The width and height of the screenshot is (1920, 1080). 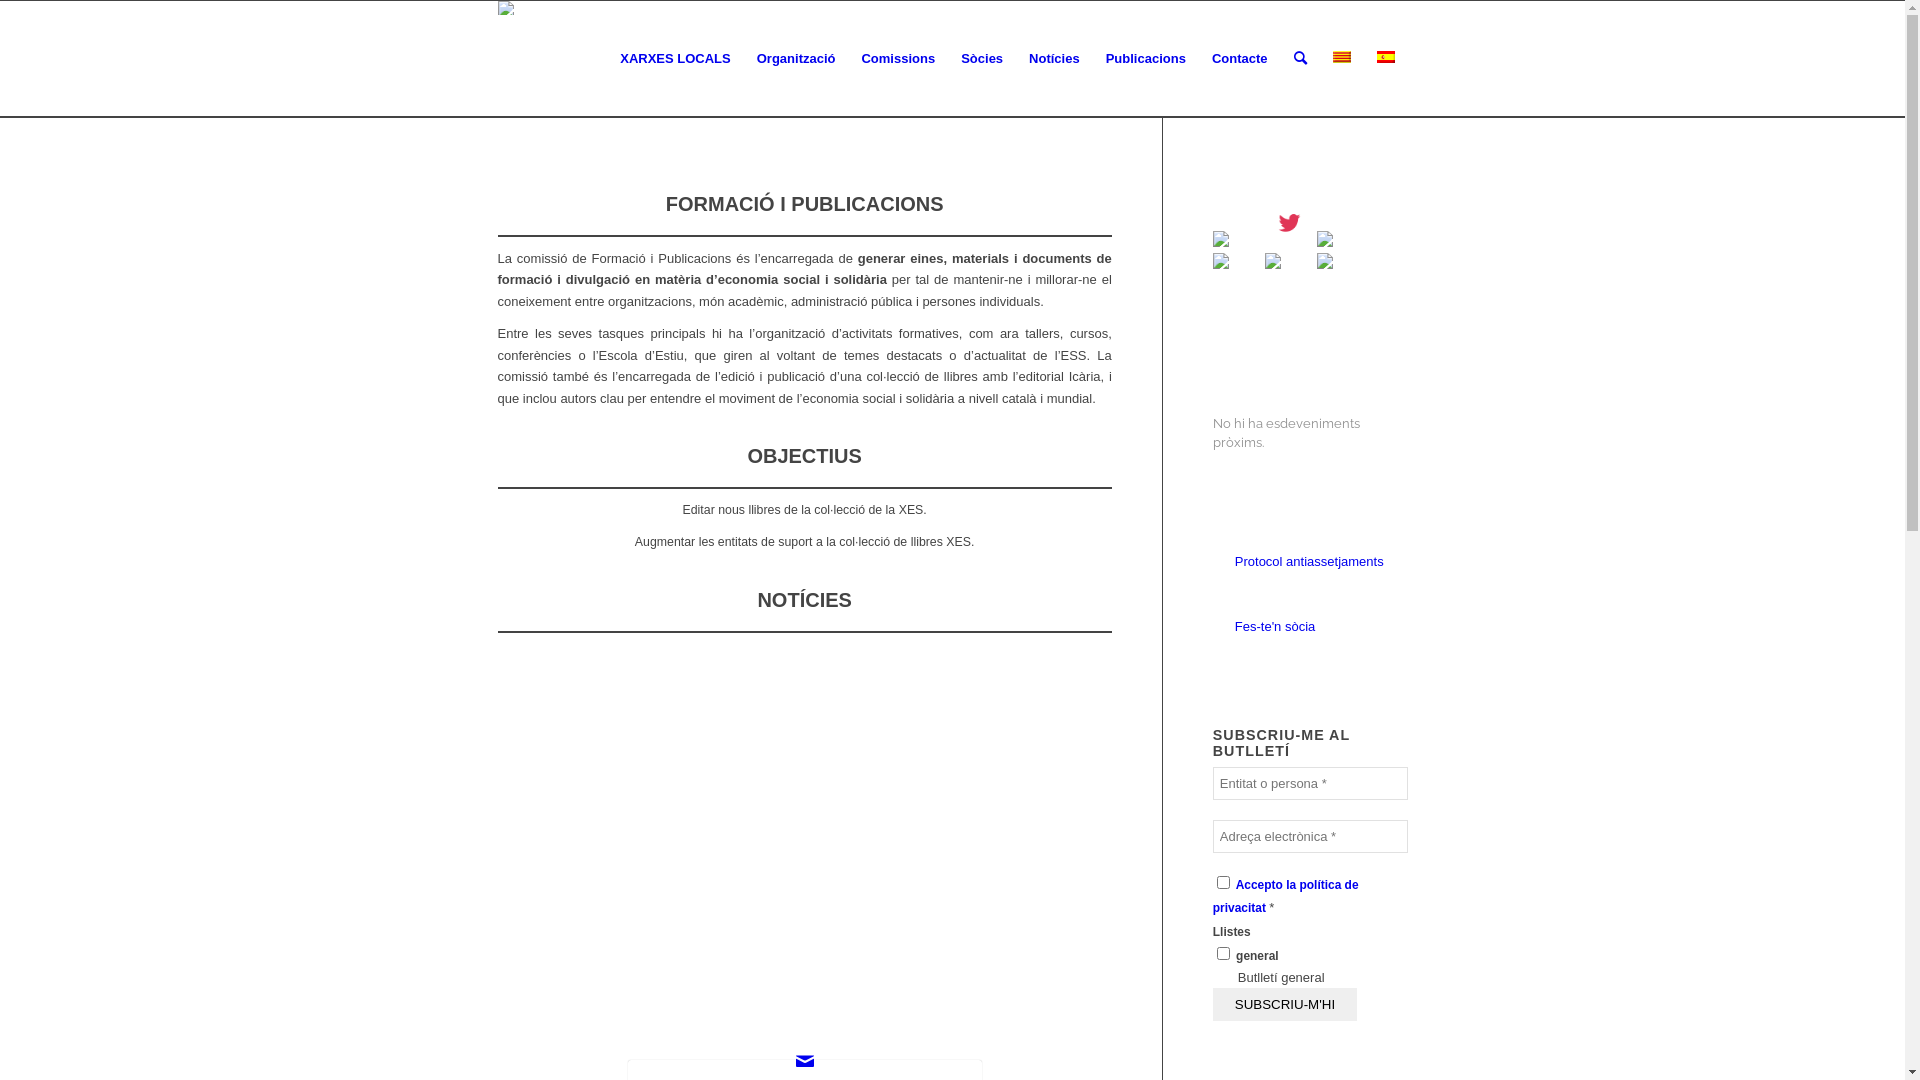 What do you see at coordinates (1146, 58) in the screenshot?
I see `Publicacions` at bounding box center [1146, 58].